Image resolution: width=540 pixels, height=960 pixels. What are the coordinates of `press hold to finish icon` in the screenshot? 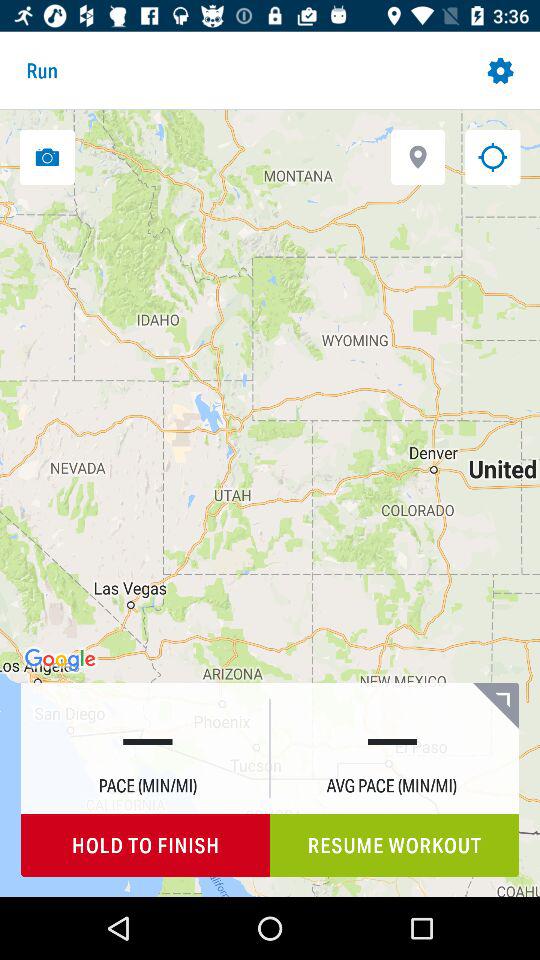 It's located at (146, 846).